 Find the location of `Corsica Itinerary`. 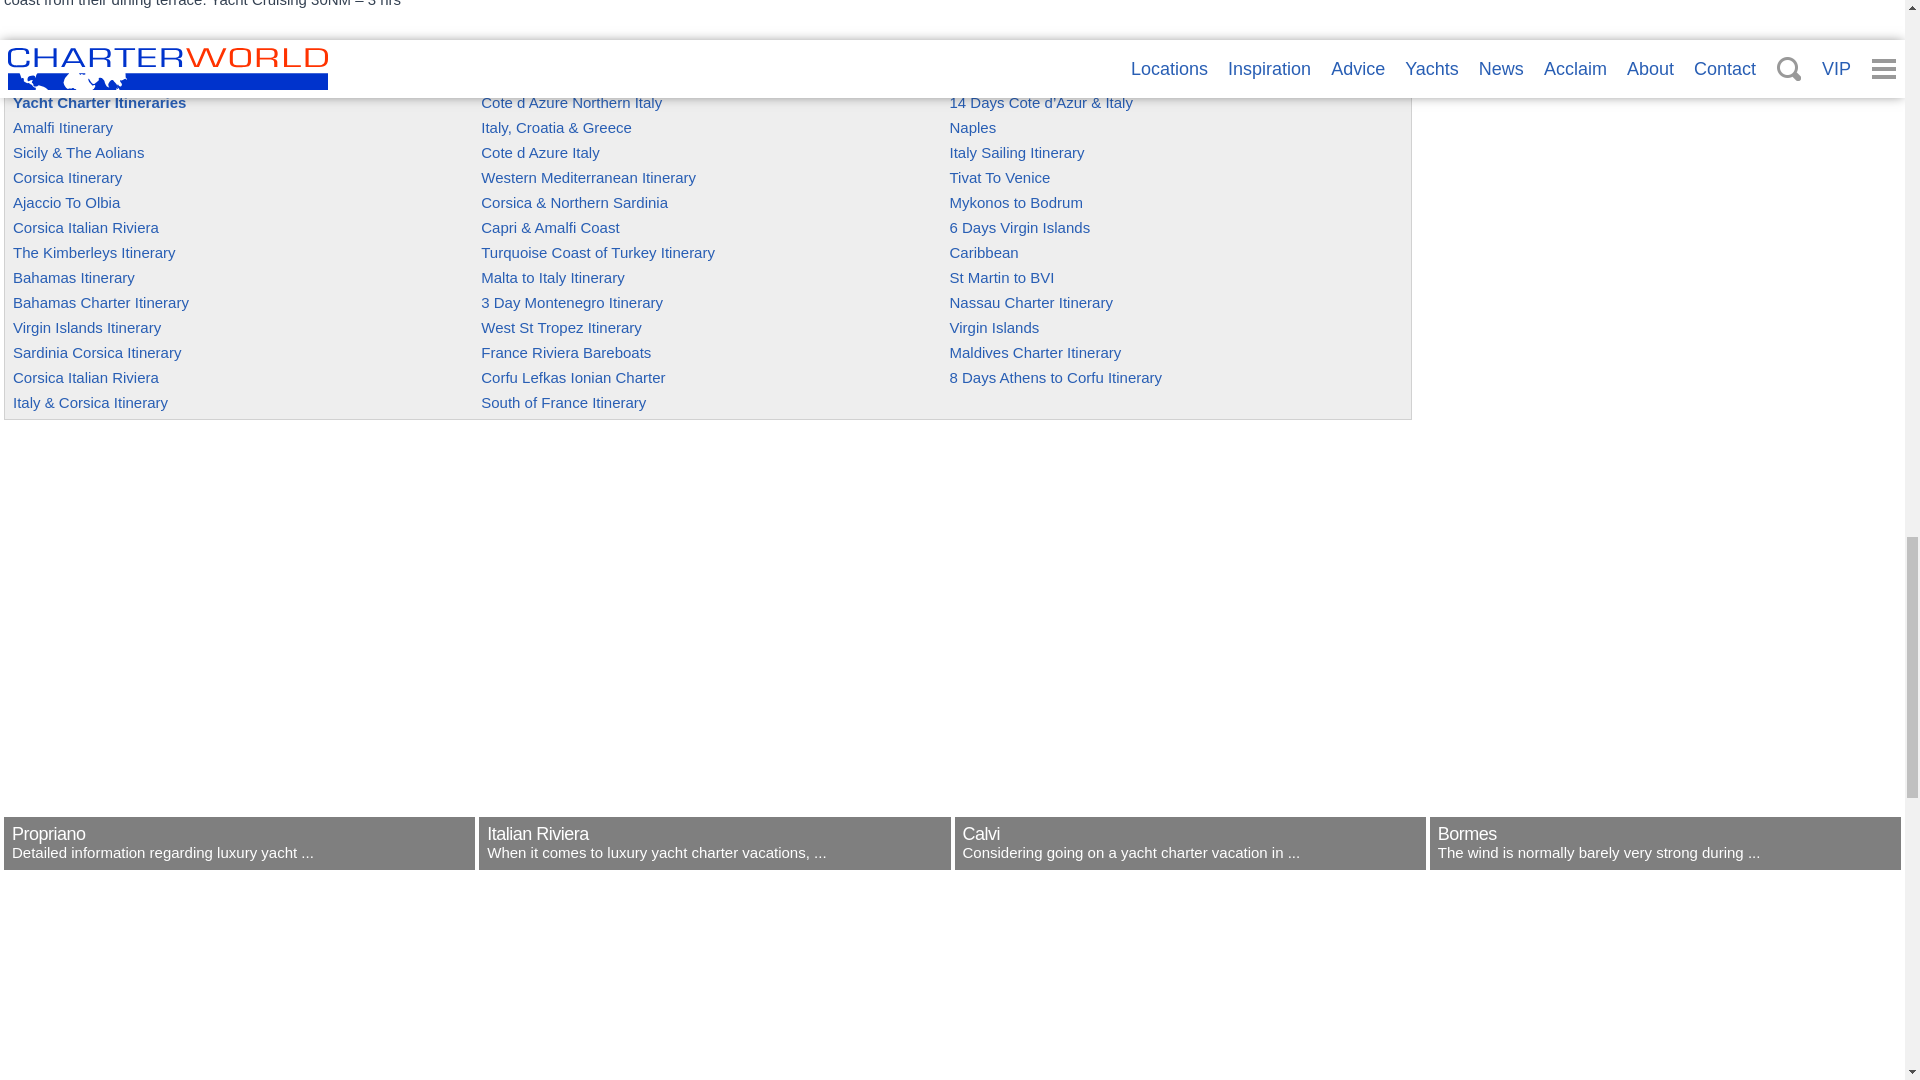

Corsica Itinerary is located at coordinates (68, 176).